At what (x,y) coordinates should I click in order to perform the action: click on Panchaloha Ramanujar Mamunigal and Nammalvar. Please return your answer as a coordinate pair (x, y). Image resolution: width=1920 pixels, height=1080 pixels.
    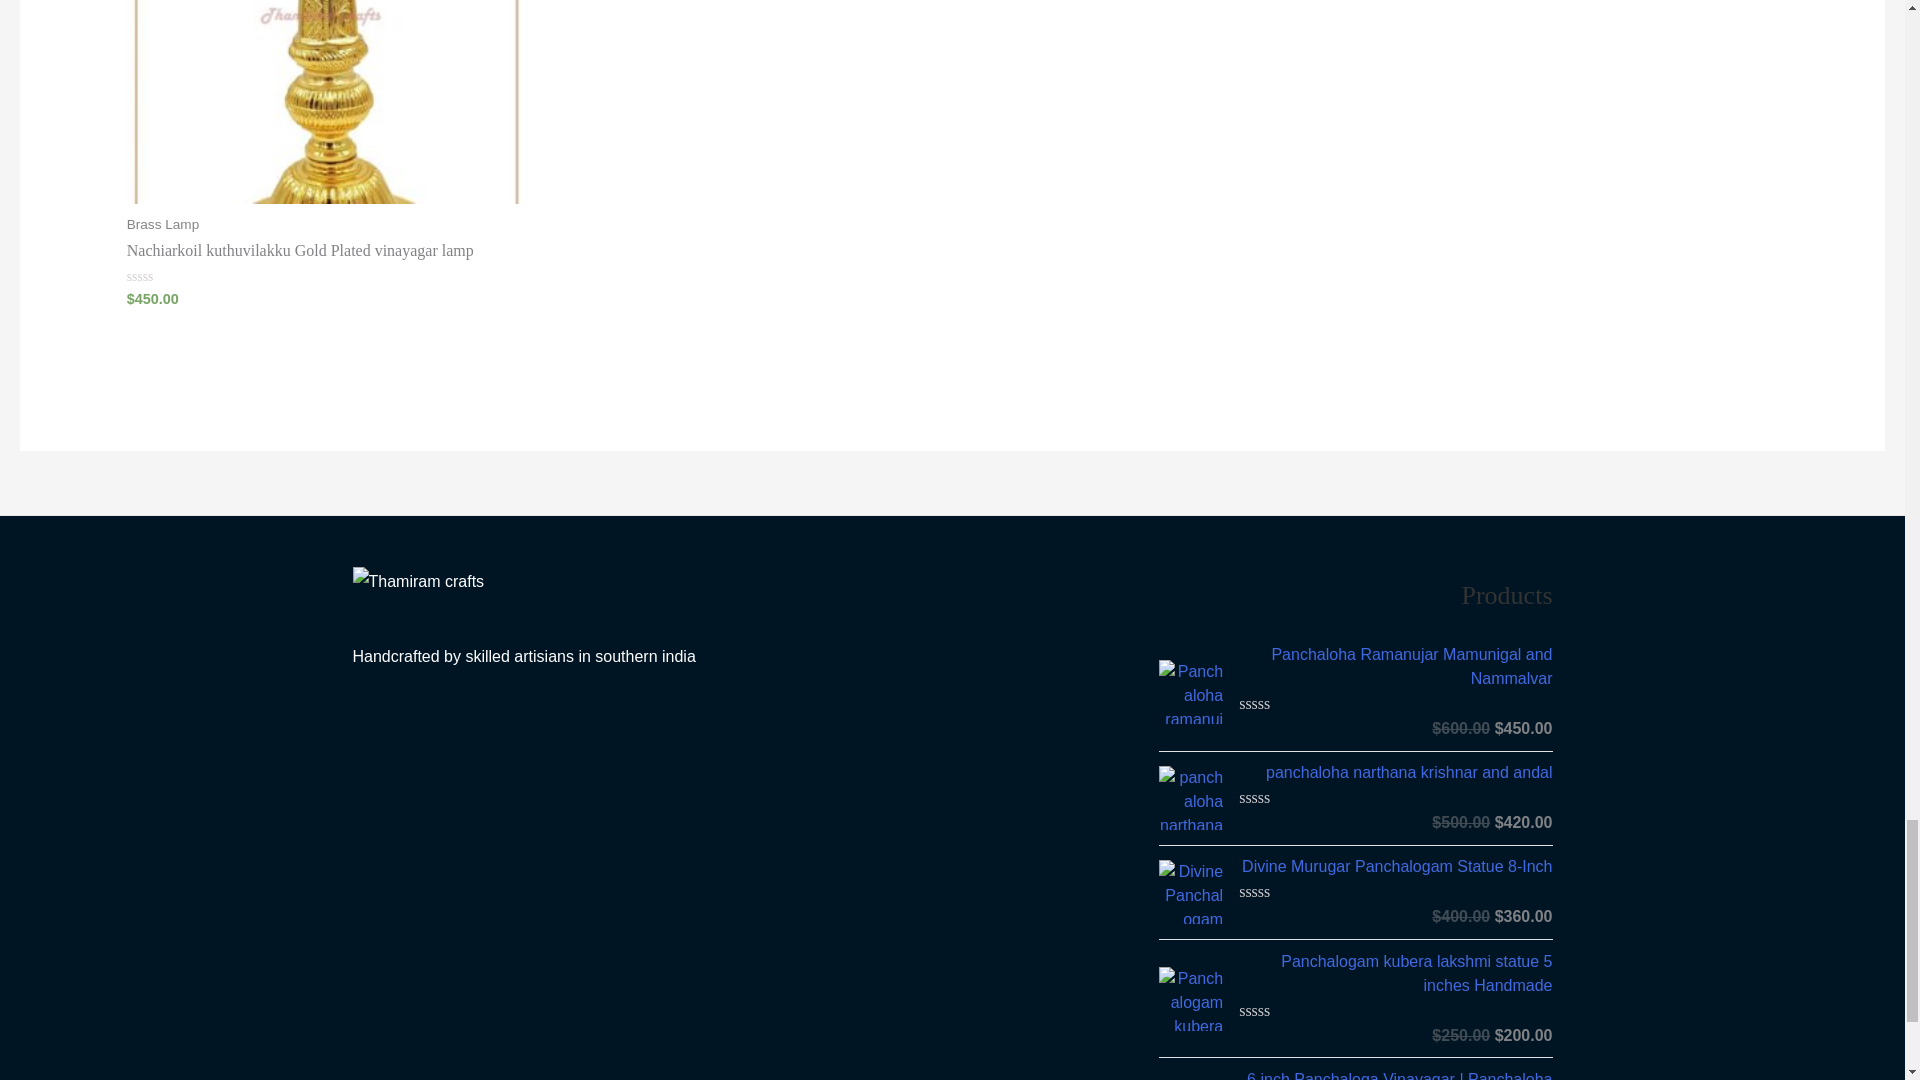
    Looking at the image, I should click on (1394, 666).